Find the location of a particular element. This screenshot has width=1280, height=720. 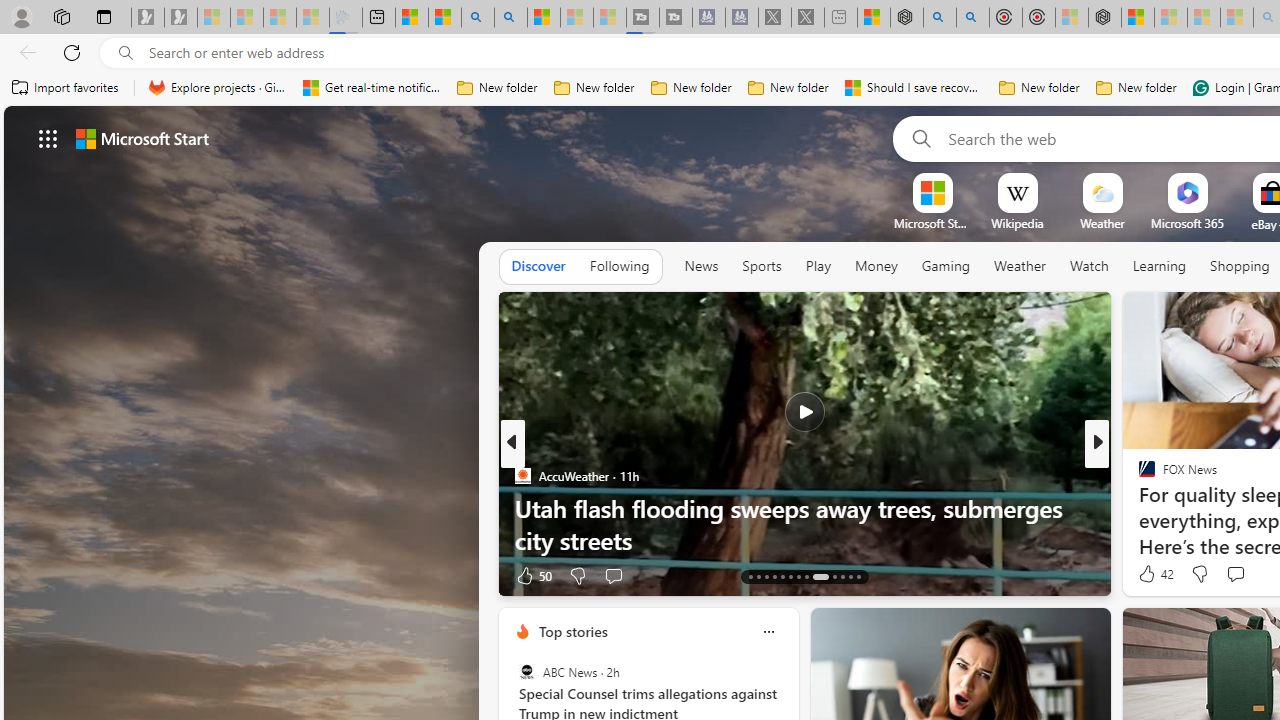

AutomationID: tab-18 is located at coordinates (790, 576).